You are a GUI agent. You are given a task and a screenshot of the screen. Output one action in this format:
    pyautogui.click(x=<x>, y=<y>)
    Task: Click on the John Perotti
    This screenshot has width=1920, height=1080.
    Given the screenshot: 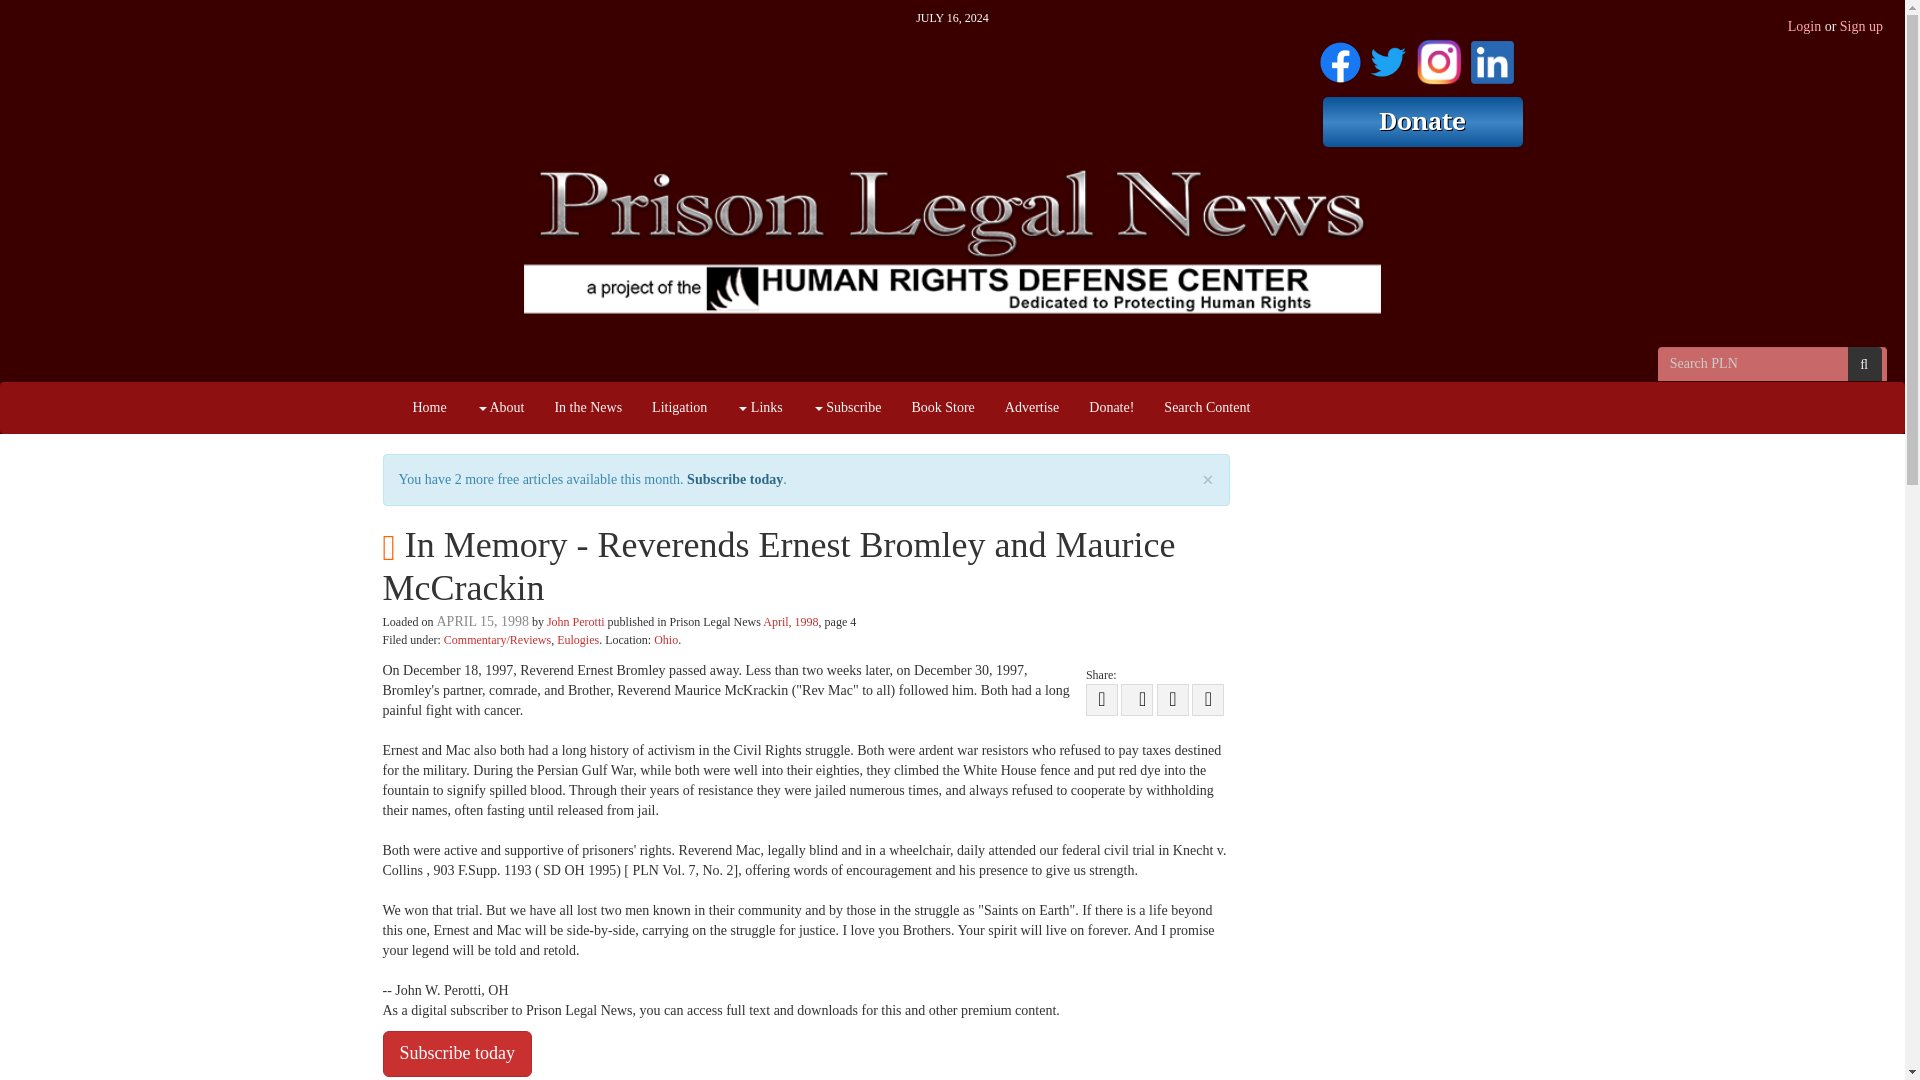 What is the action you would take?
    pyautogui.click(x=576, y=621)
    